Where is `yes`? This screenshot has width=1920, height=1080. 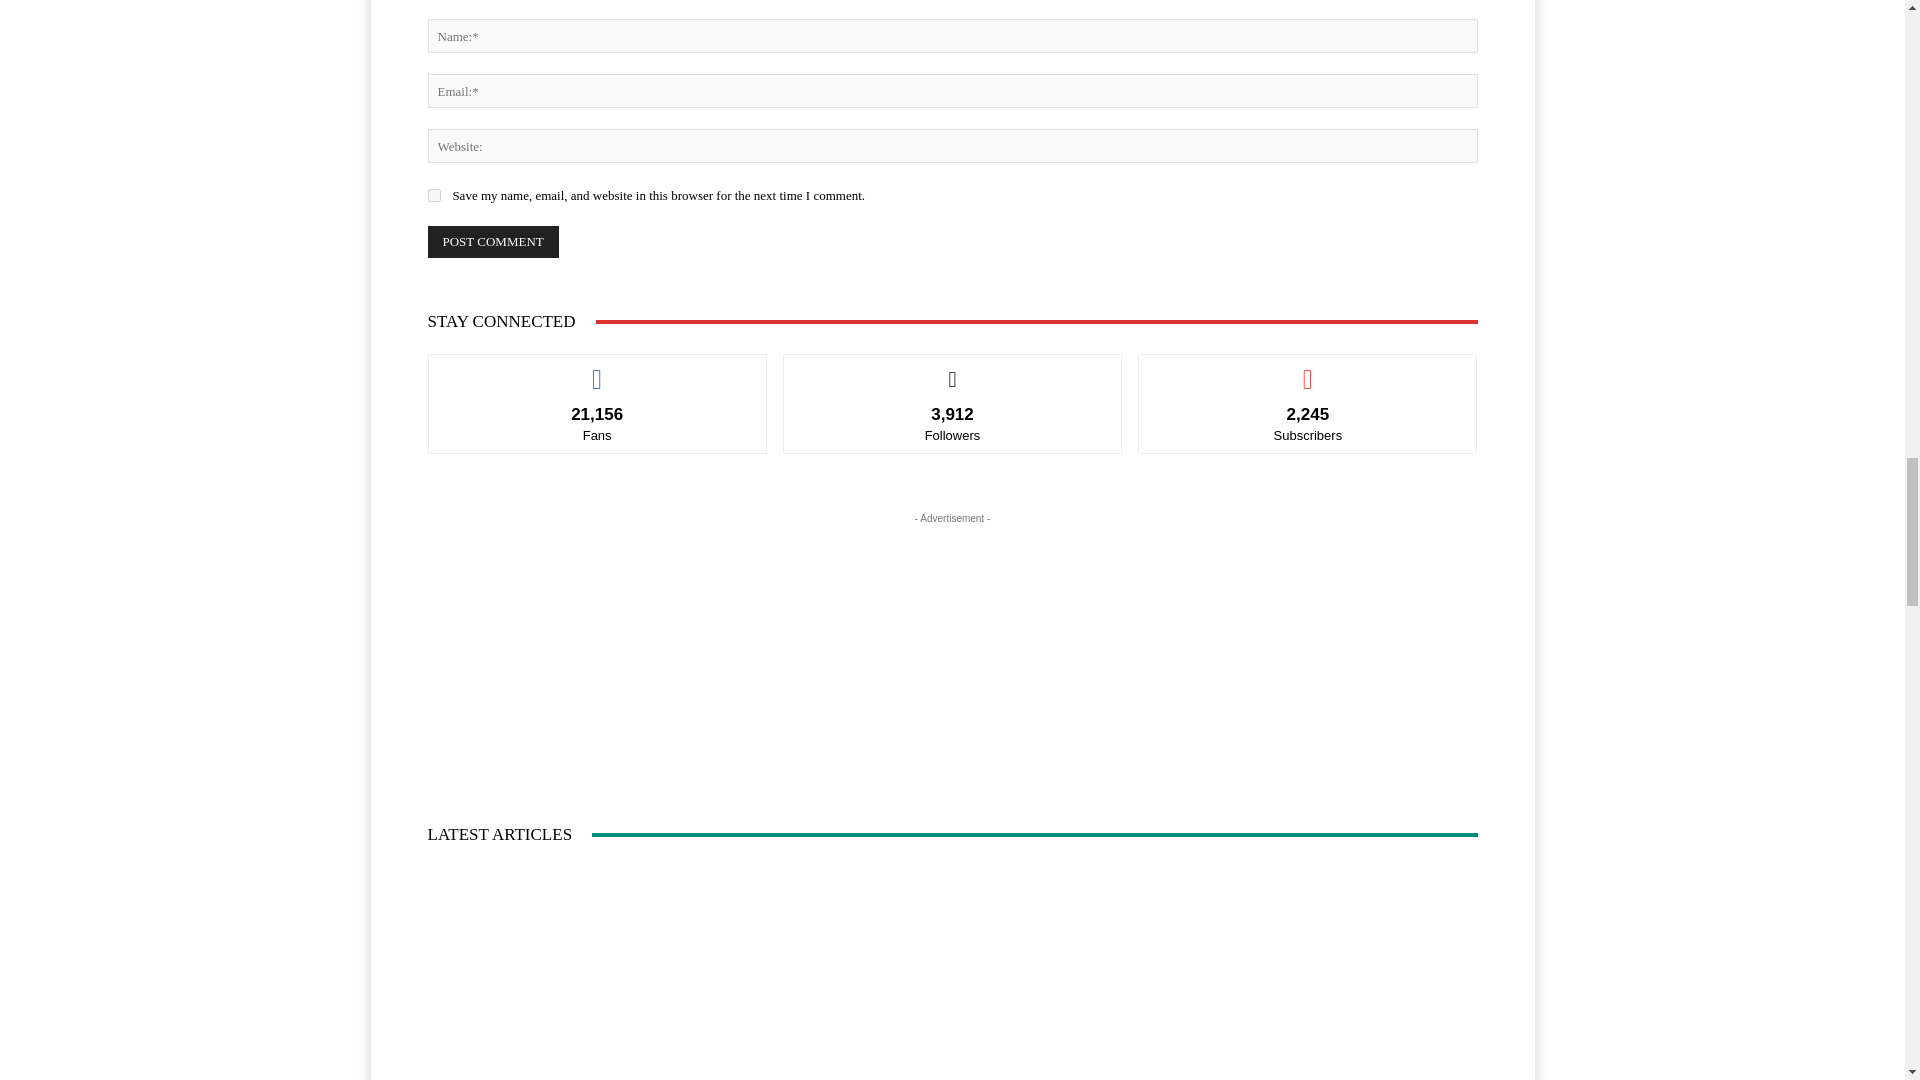 yes is located at coordinates (434, 195).